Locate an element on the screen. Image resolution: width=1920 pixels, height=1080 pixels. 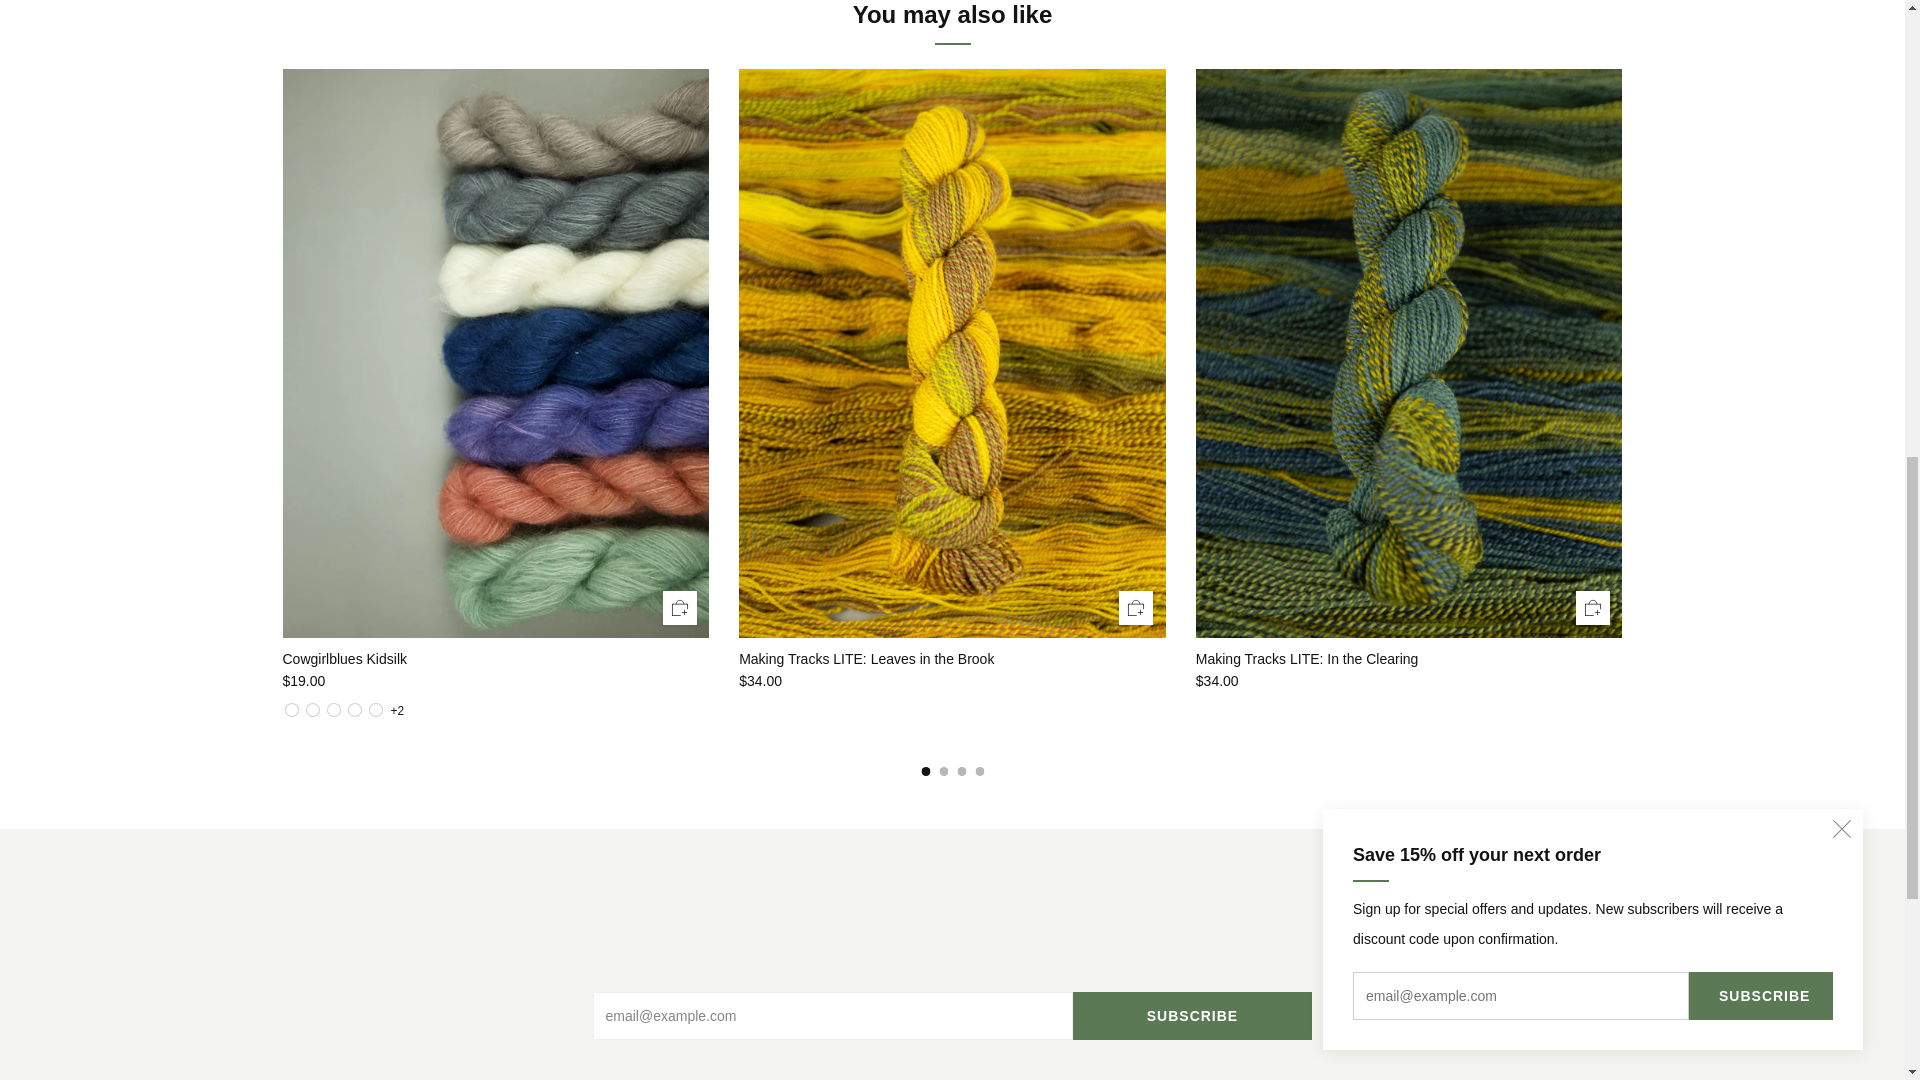
Making Tracks LITE: In the Clearing is located at coordinates (1409, 659).